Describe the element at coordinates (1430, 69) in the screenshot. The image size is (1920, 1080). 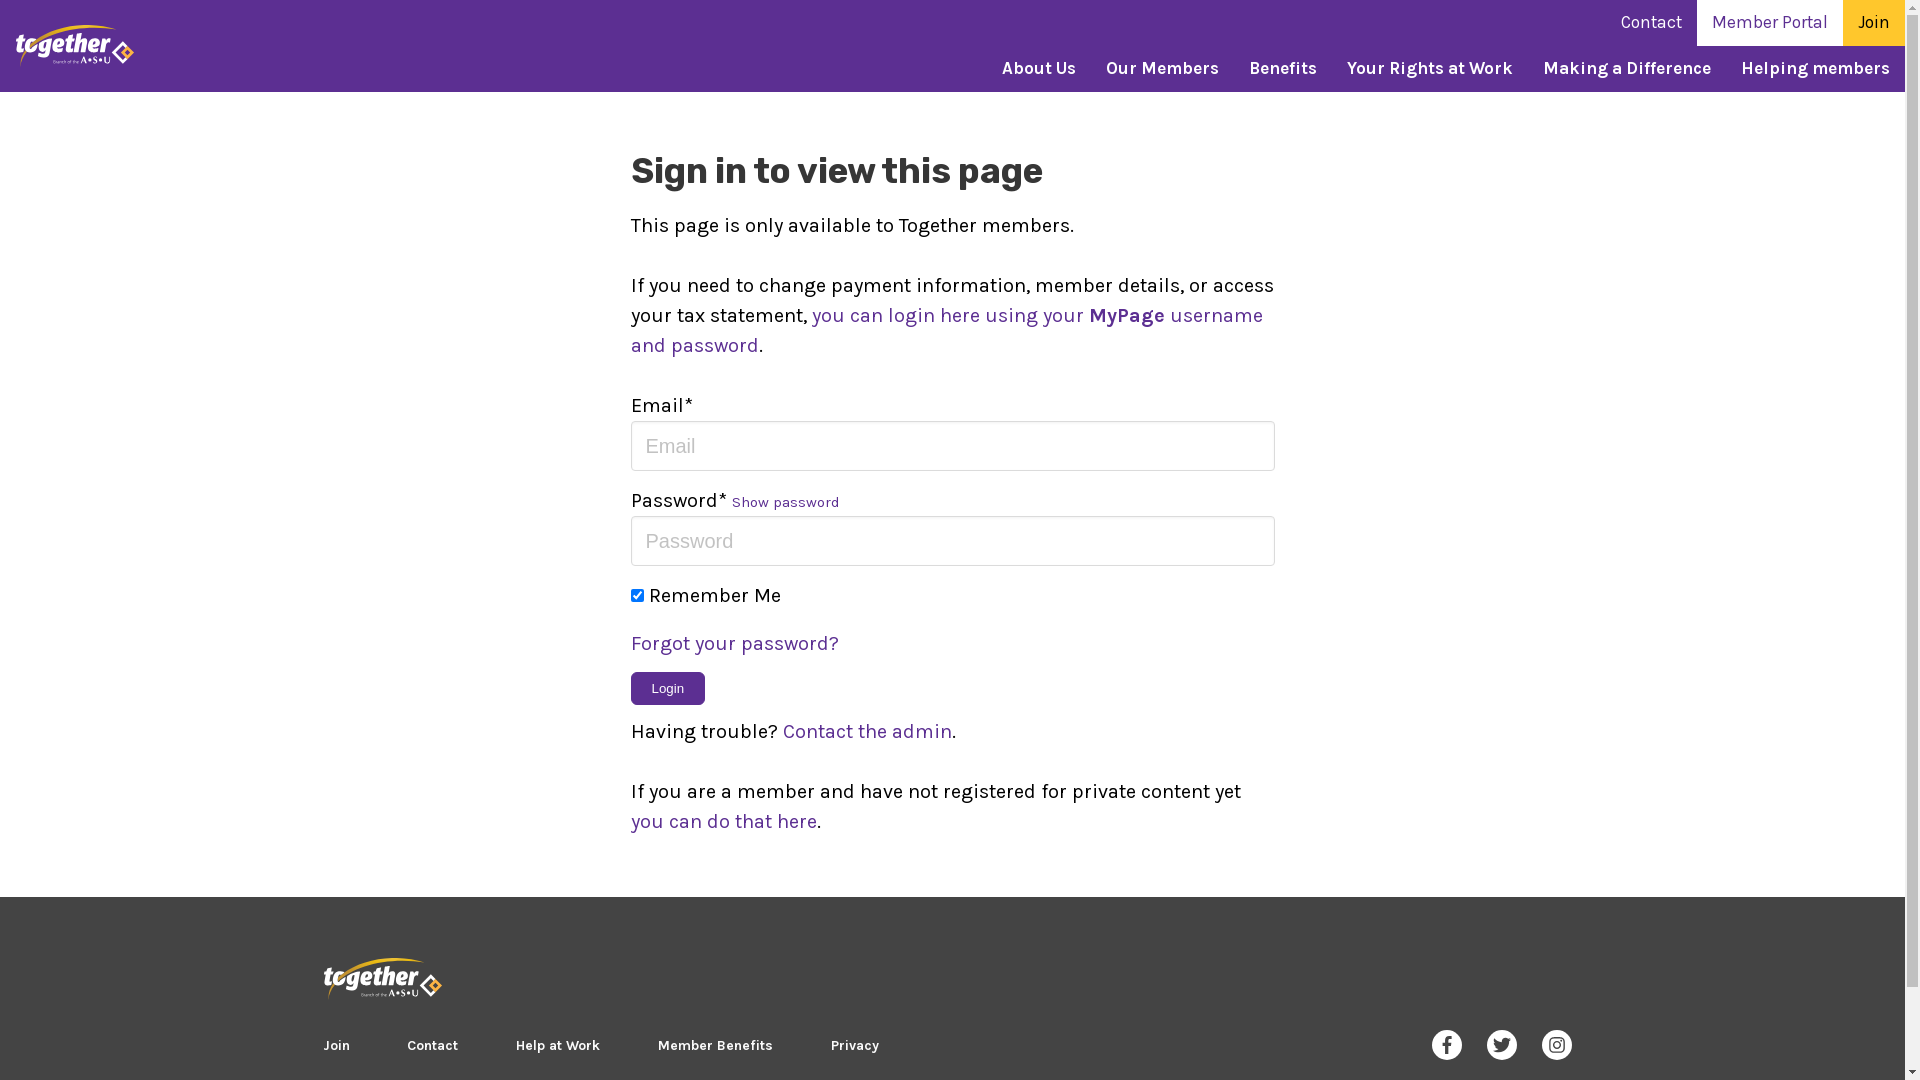
I see `Your Rights at Work` at that location.